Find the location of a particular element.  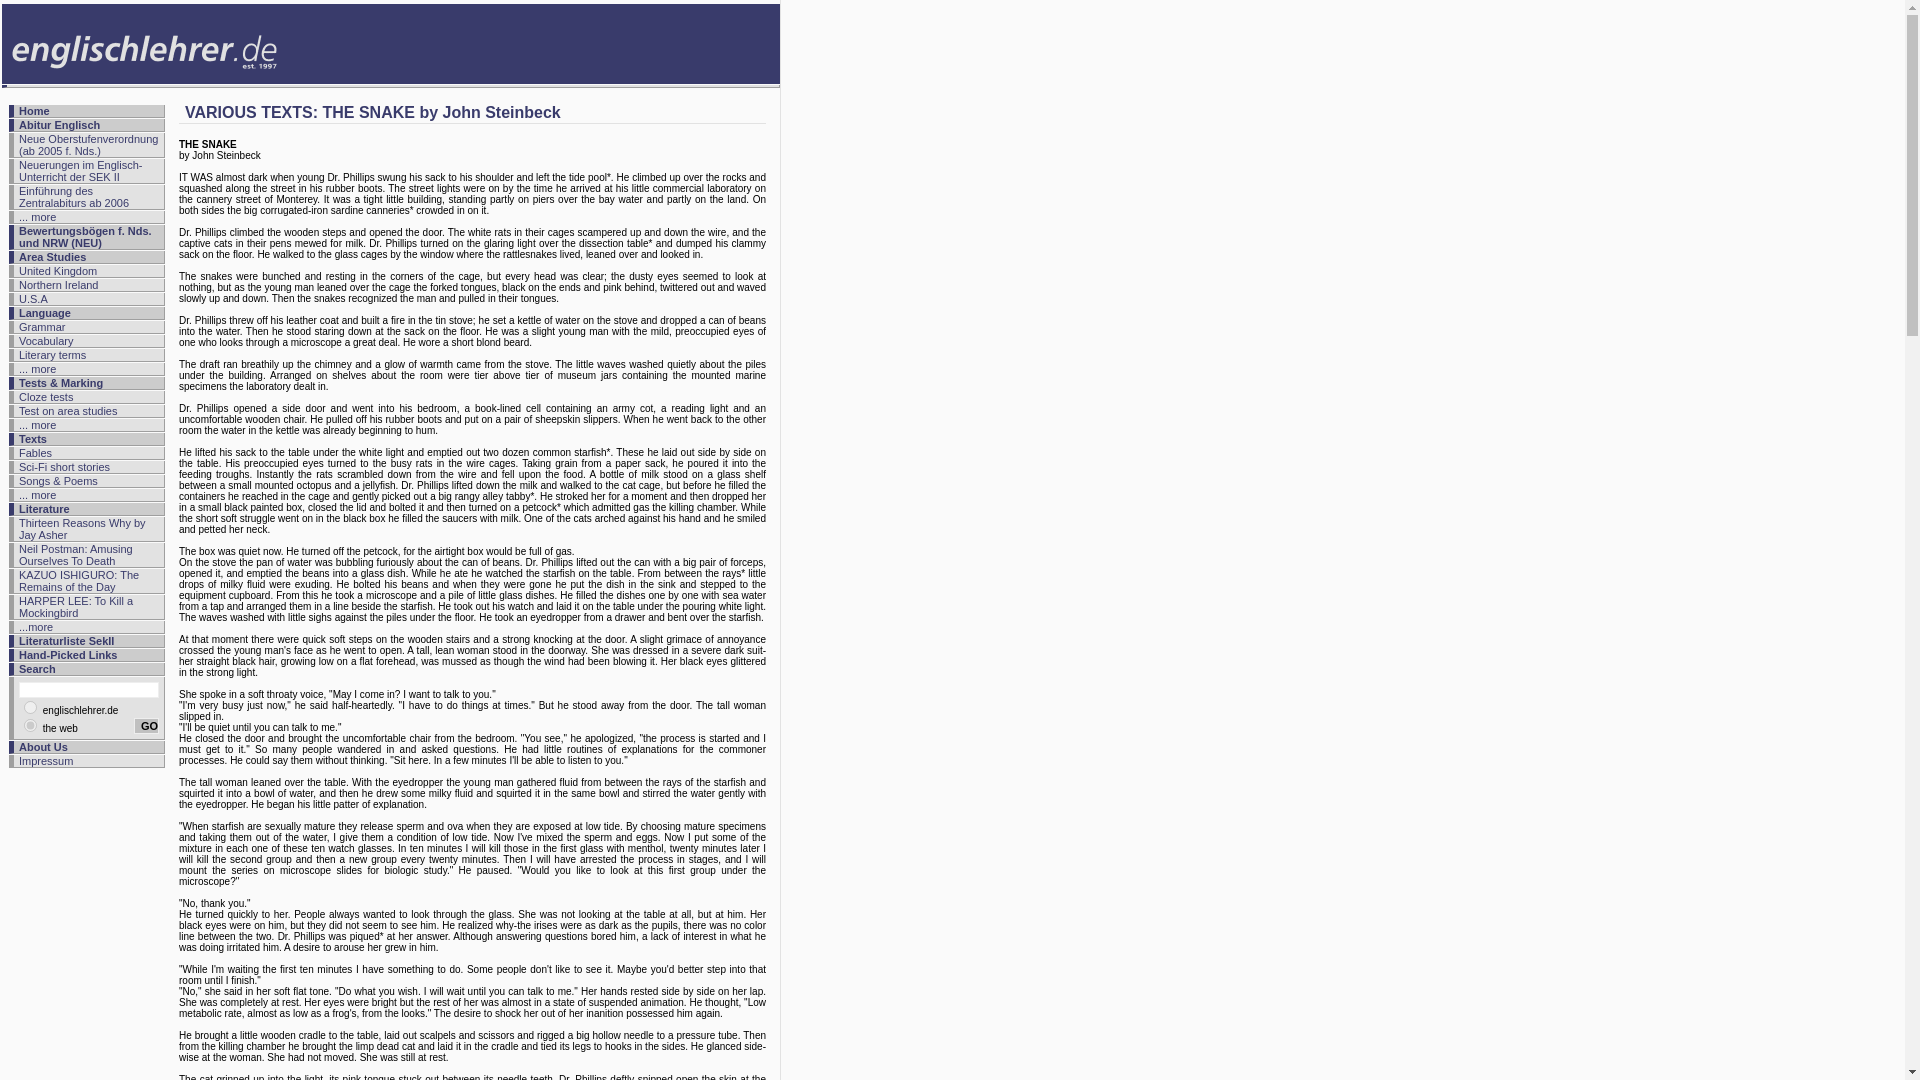

GO is located at coordinates (146, 726).